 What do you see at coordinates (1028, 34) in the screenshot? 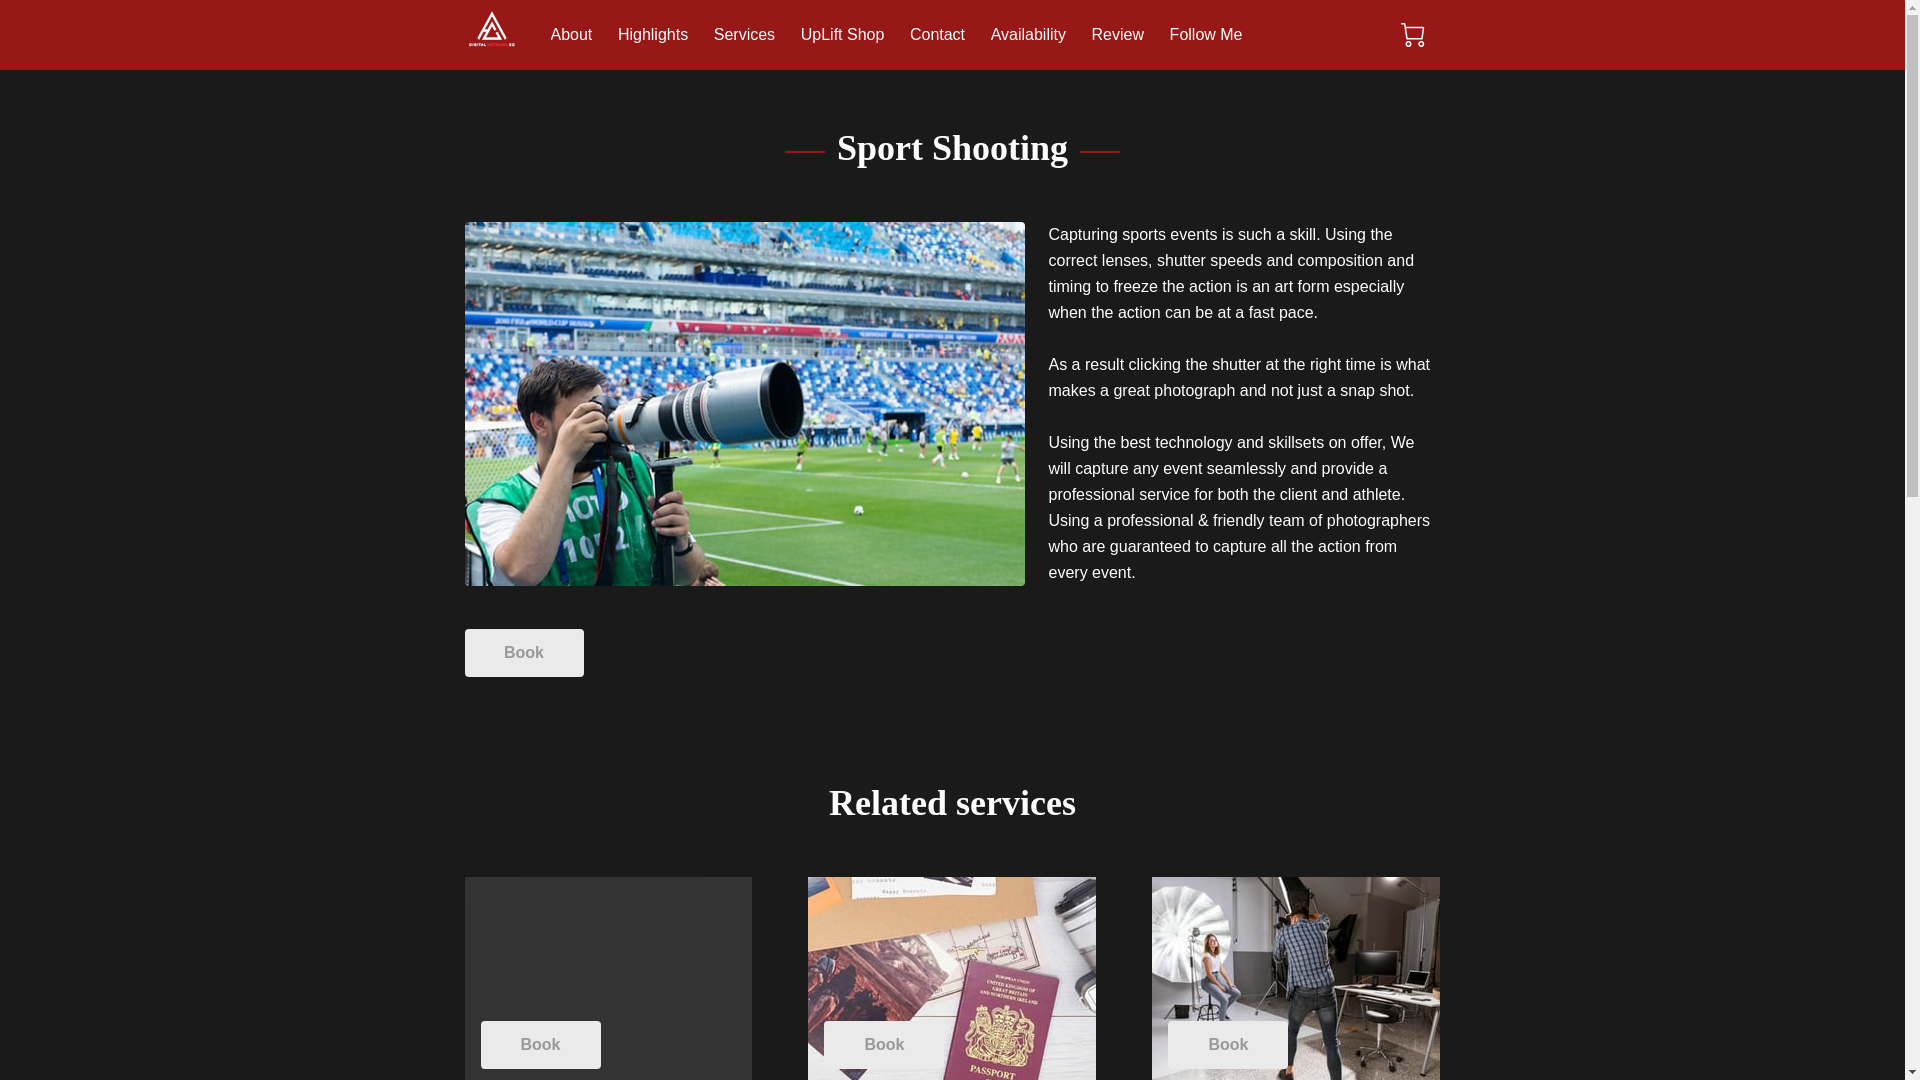
I see `Availability` at bounding box center [1028, 34].